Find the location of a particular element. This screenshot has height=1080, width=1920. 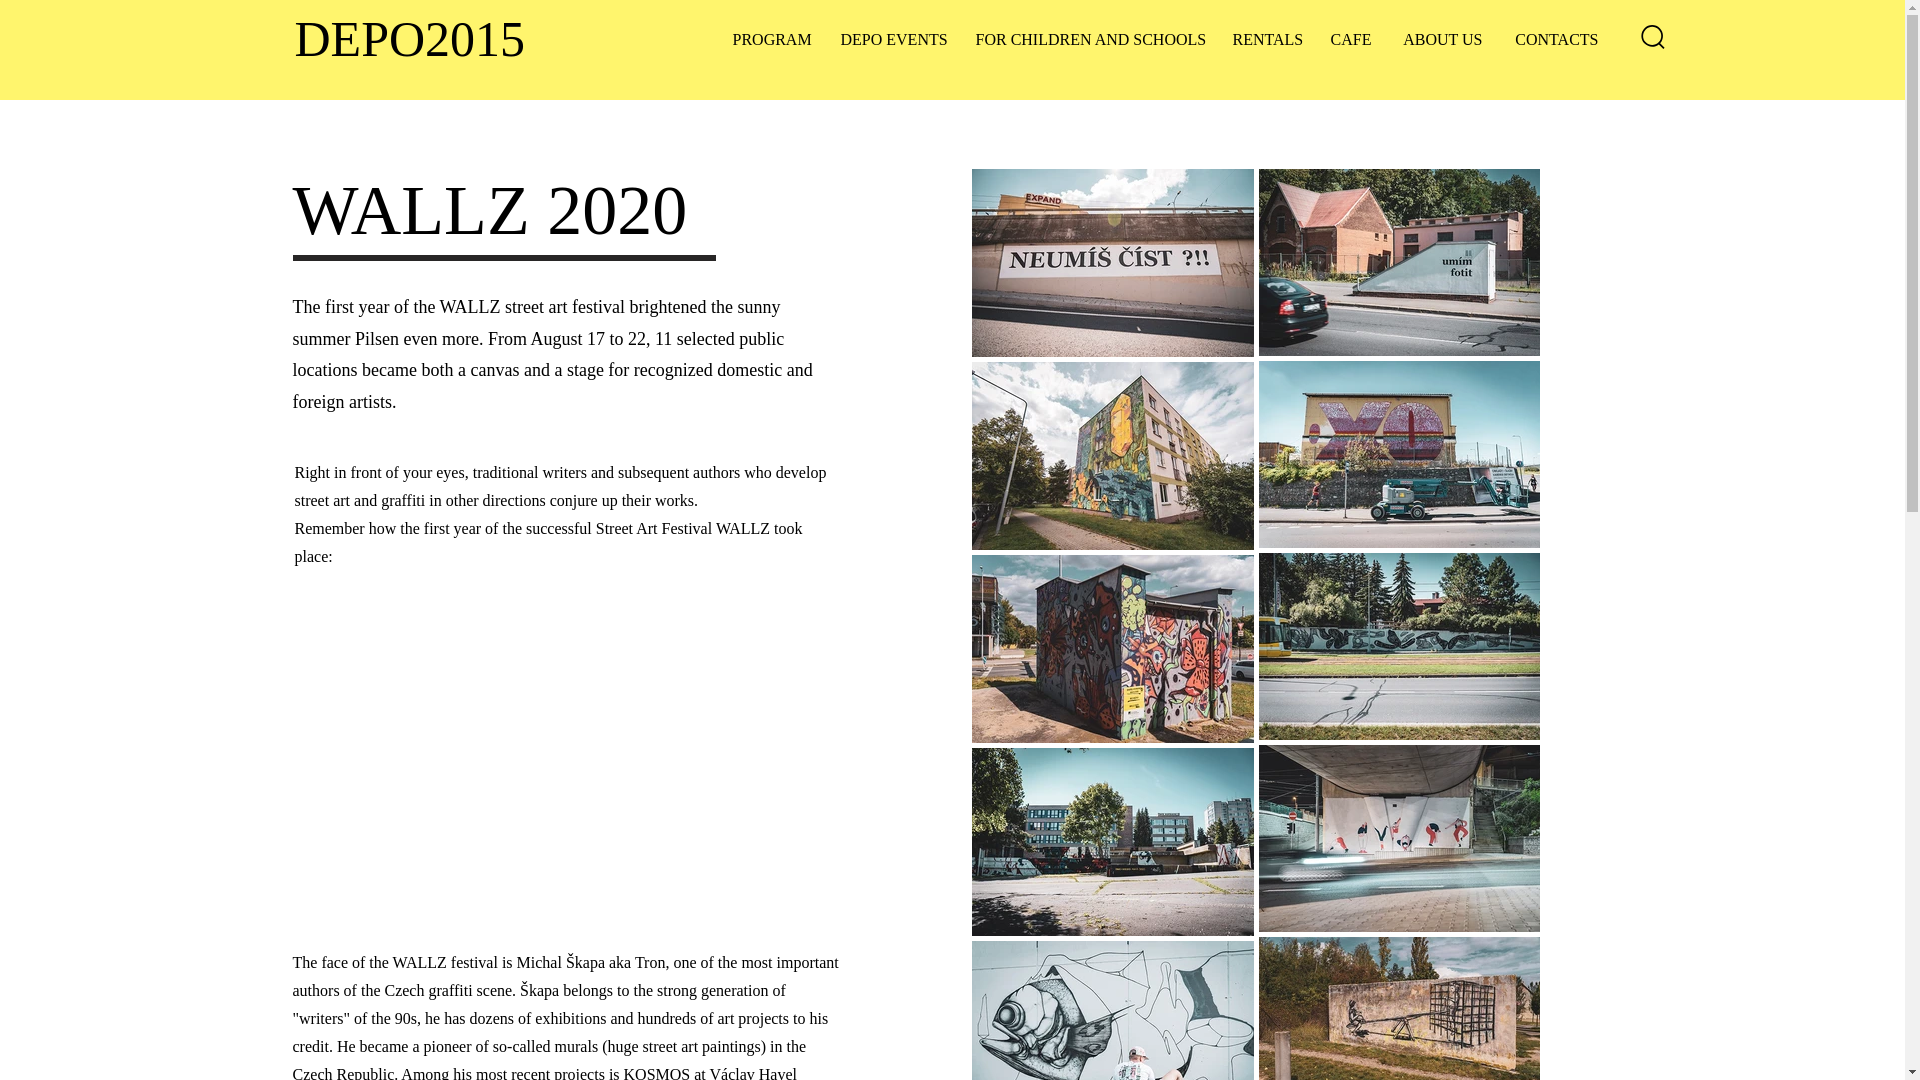

FOR CHILDREN AND SCHOOLS is located at coordinates (1088, 40).